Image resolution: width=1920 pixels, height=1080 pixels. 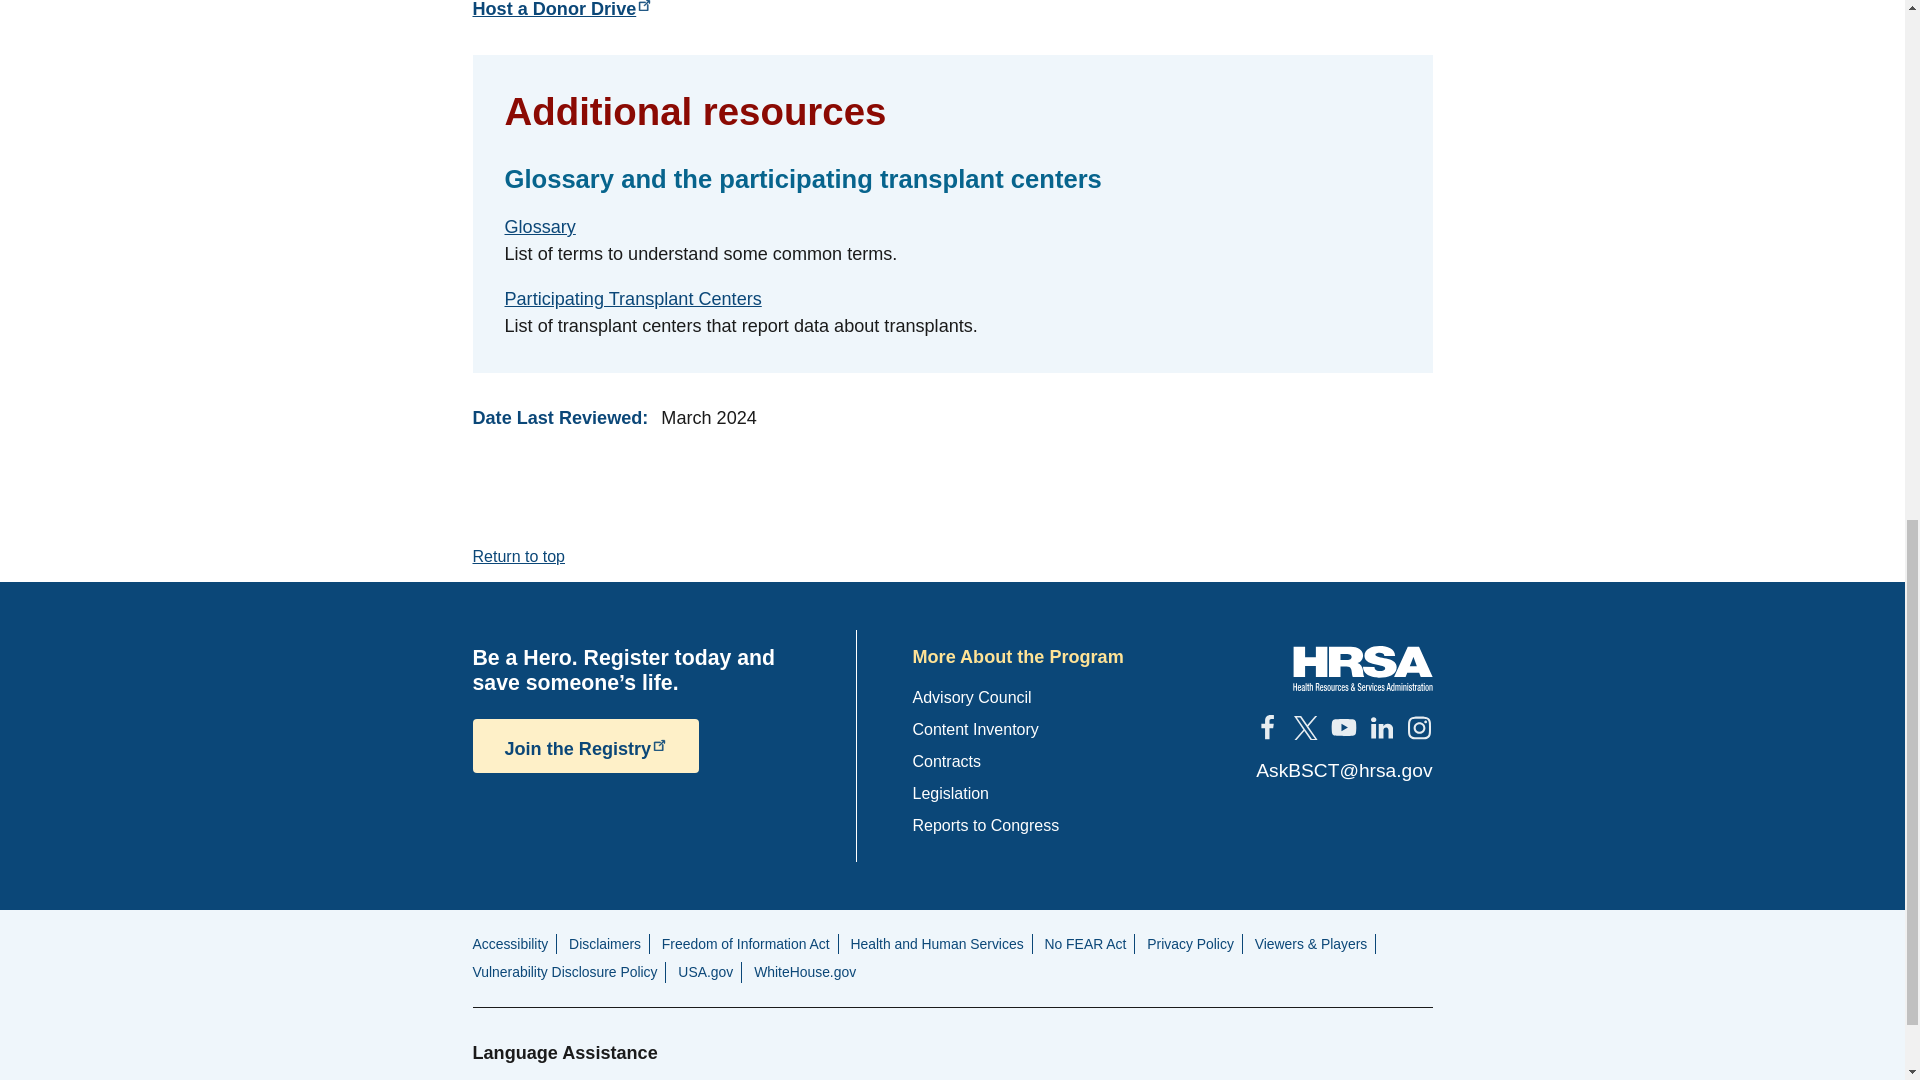 What do you see at coordinates (510, 944) in the screenshot?
I see `Government links to helpful resources and sites` at bounding box center [510, 944].